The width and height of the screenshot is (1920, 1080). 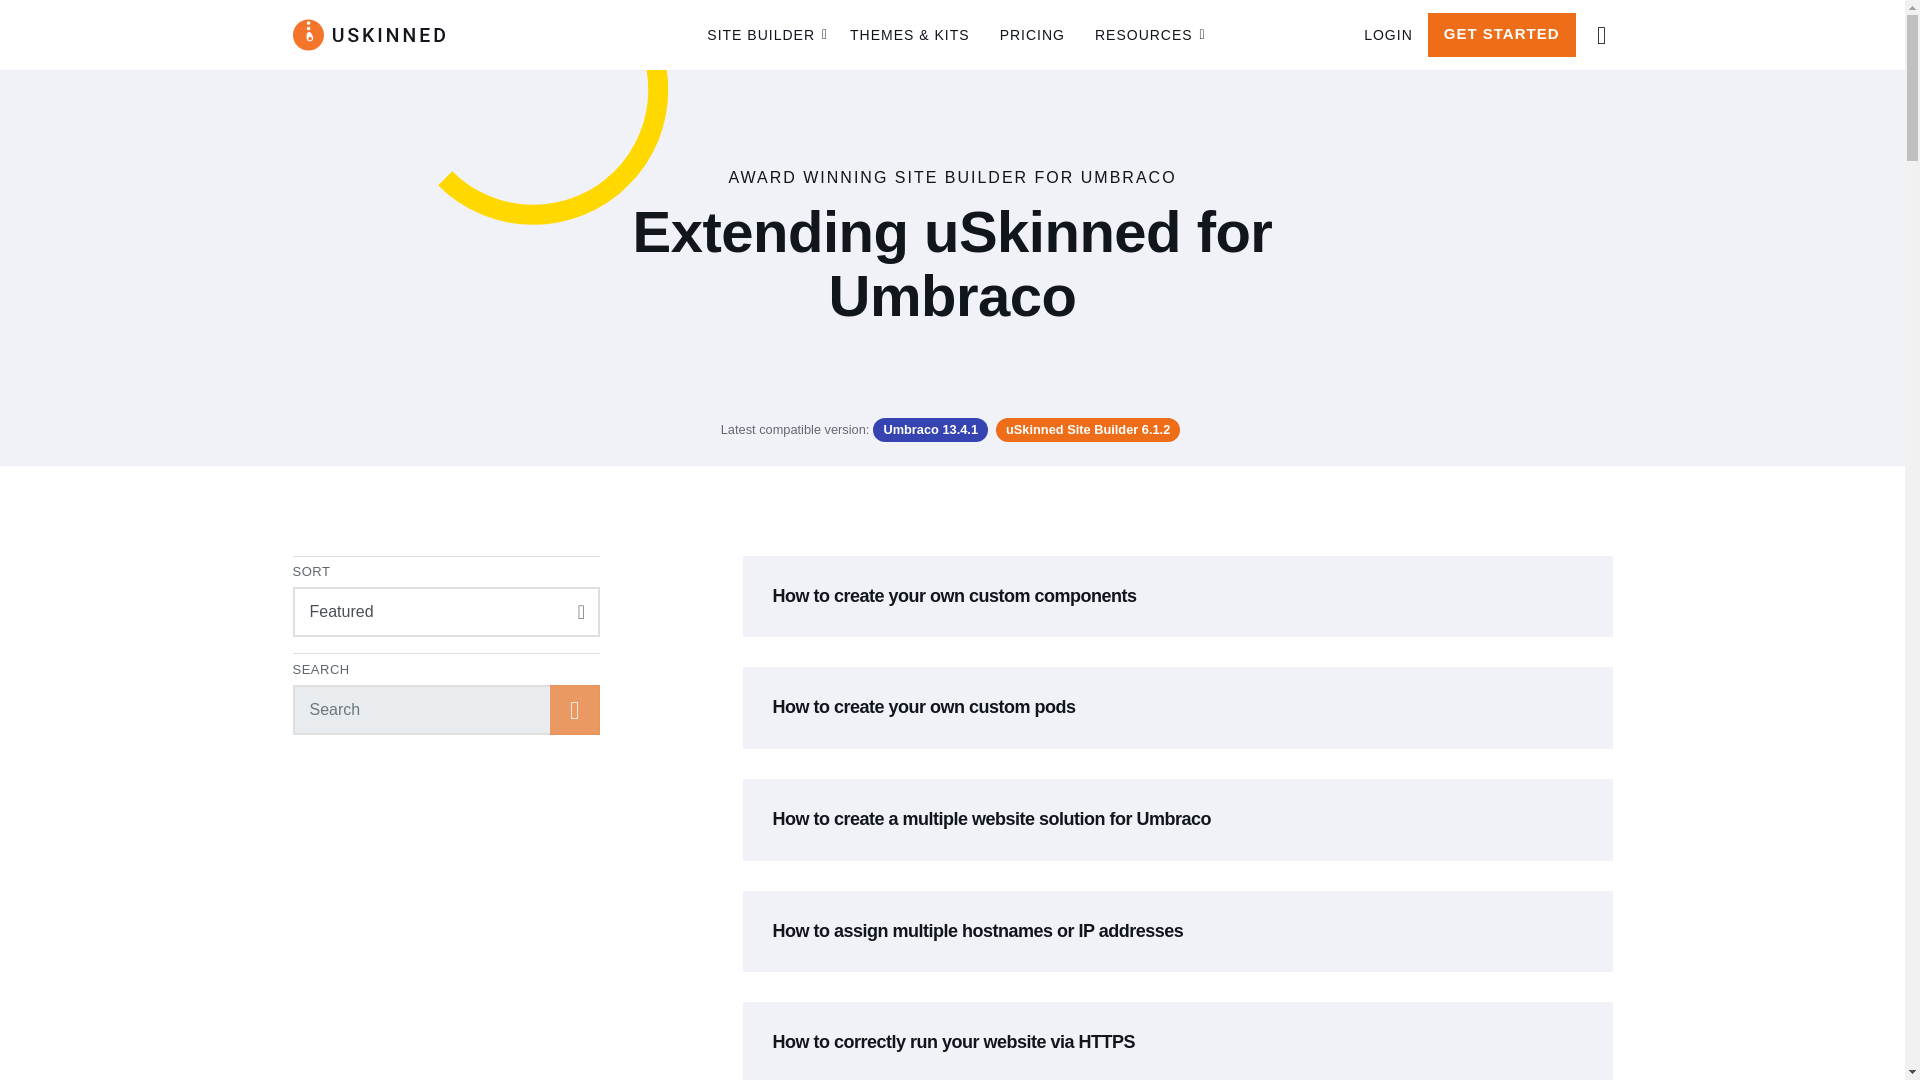 I want to click on RESOURCES, so click(x=1146, y=35).